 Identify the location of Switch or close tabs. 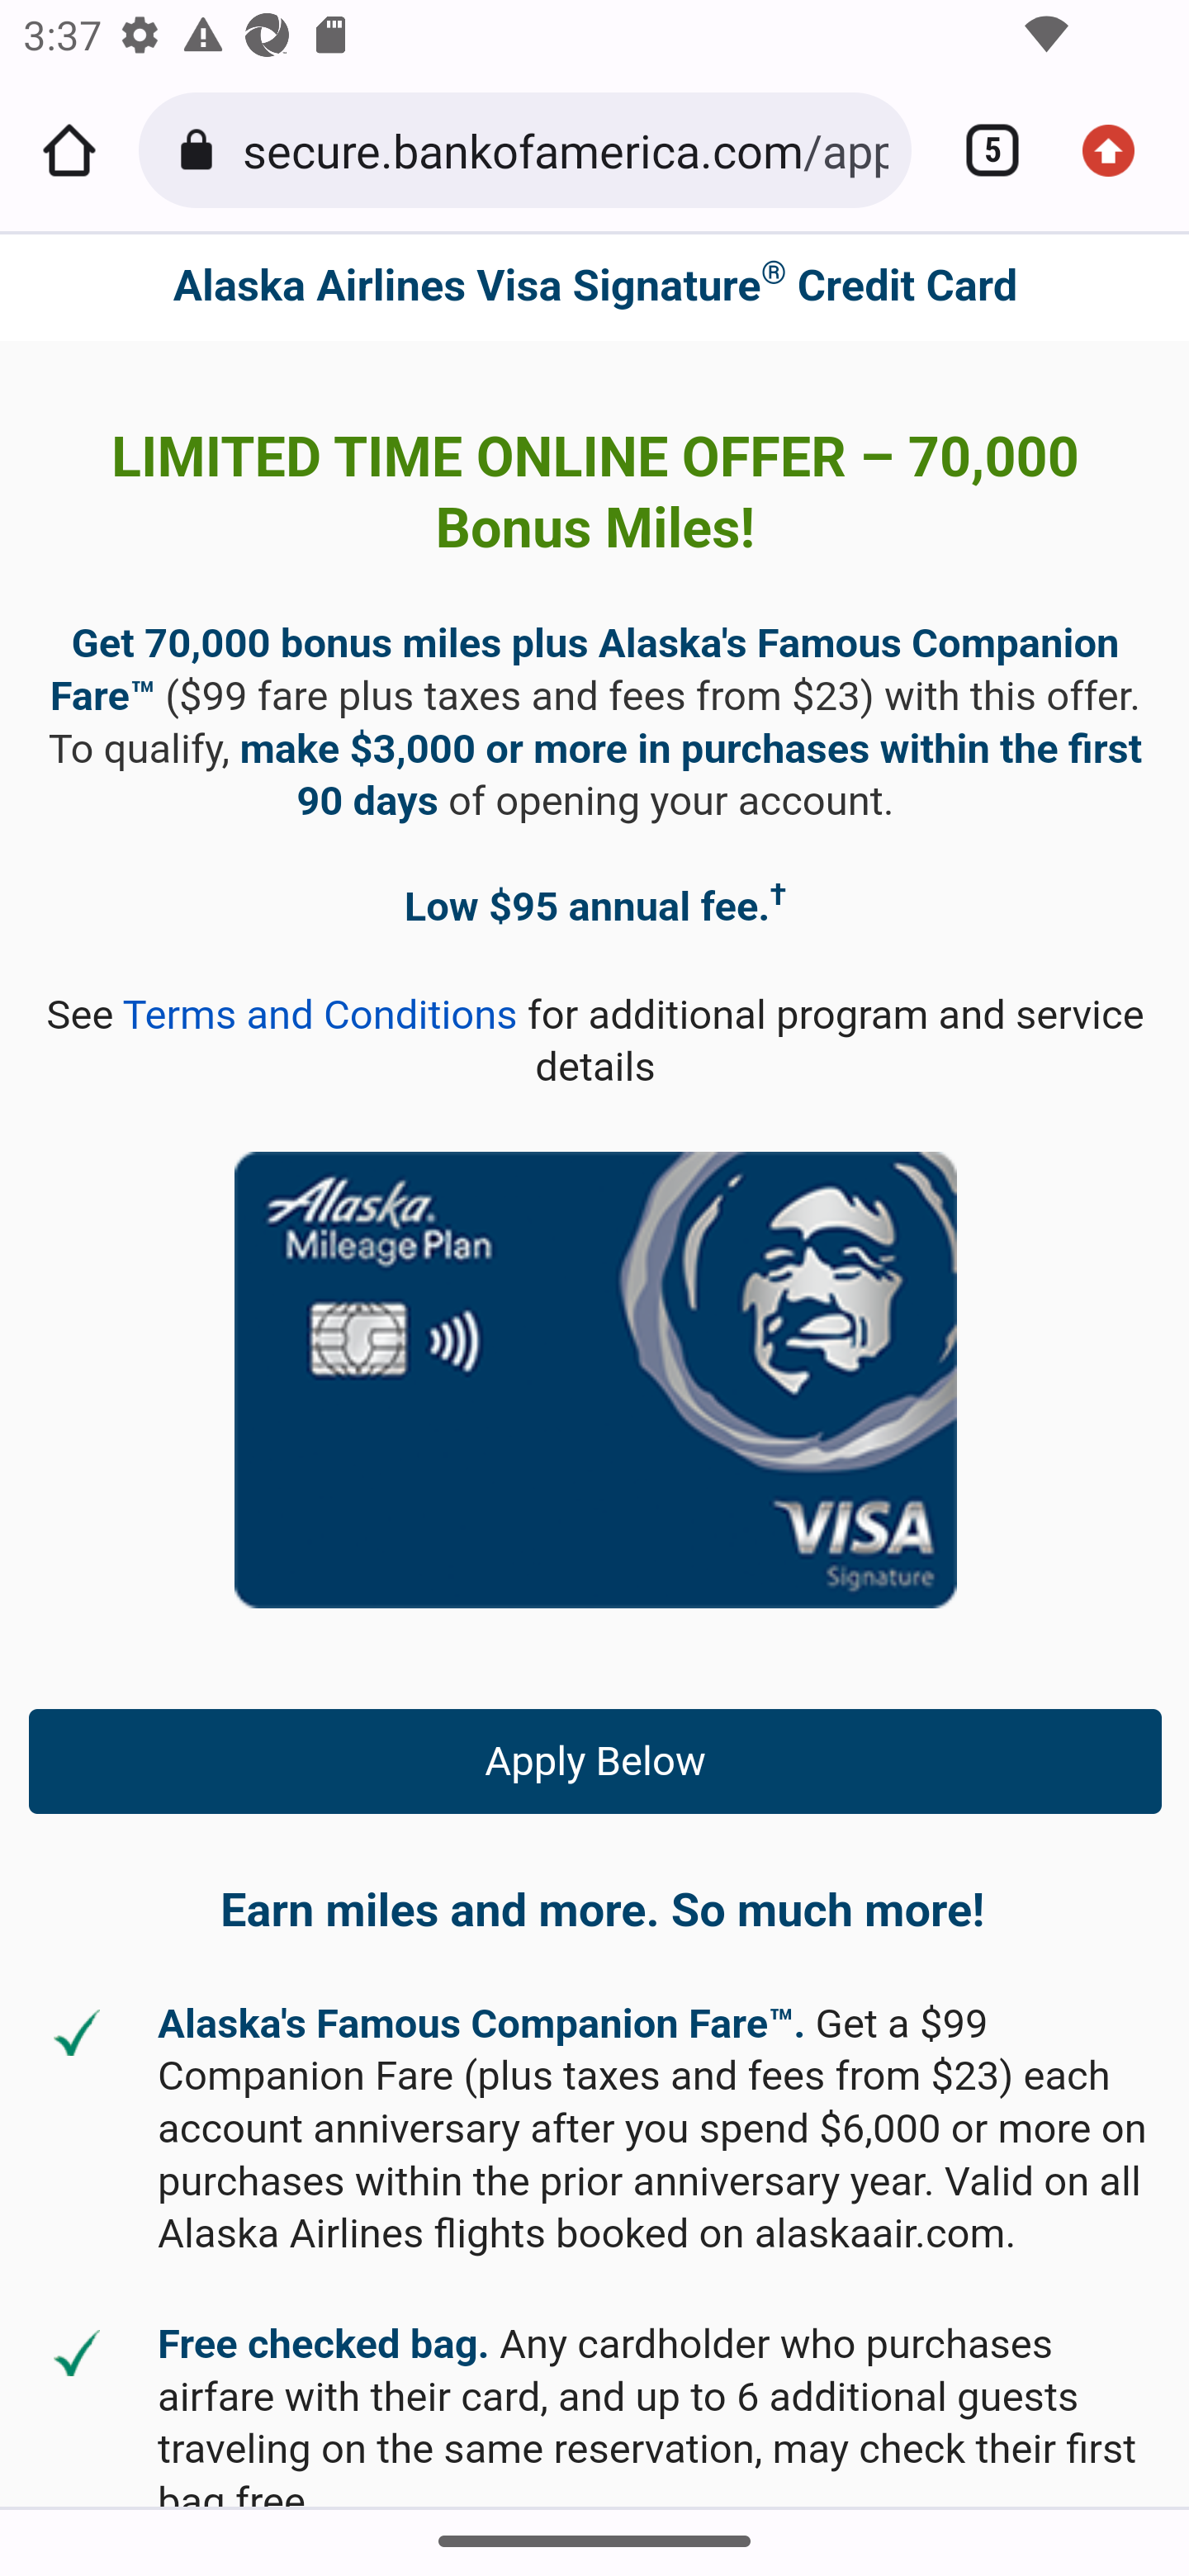
(981, 150).